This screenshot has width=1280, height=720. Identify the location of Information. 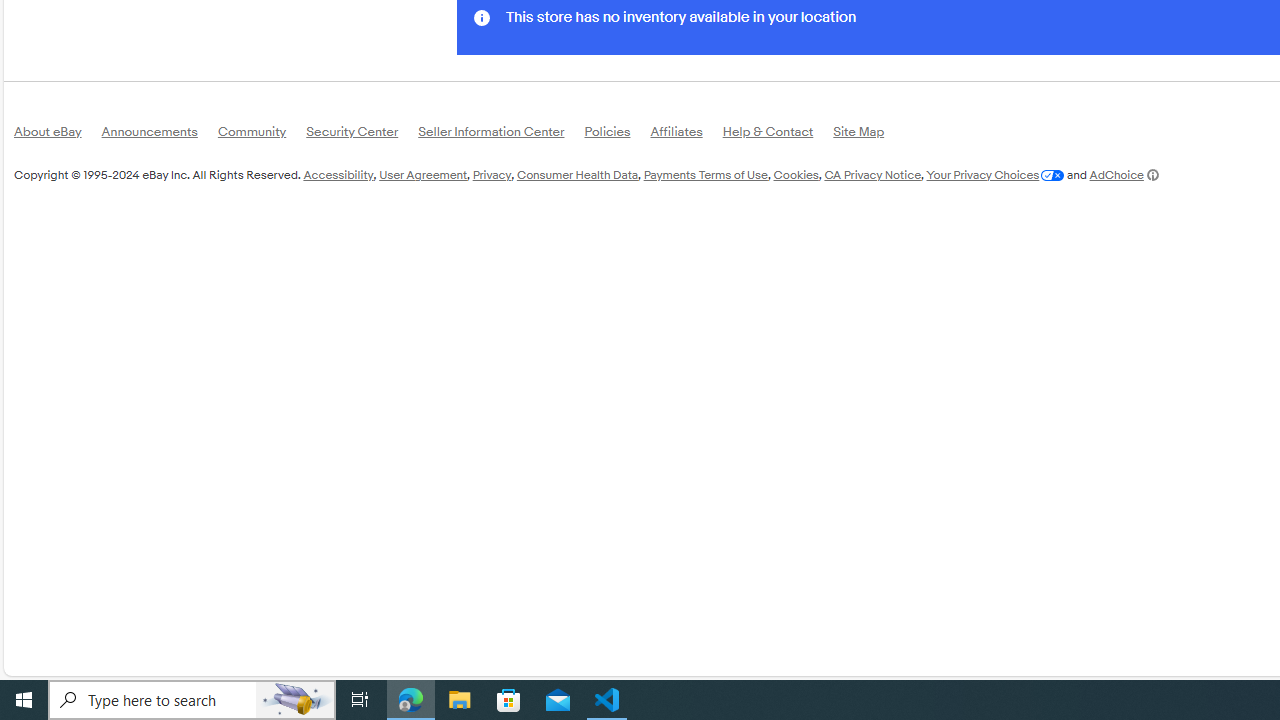
(482, 16).